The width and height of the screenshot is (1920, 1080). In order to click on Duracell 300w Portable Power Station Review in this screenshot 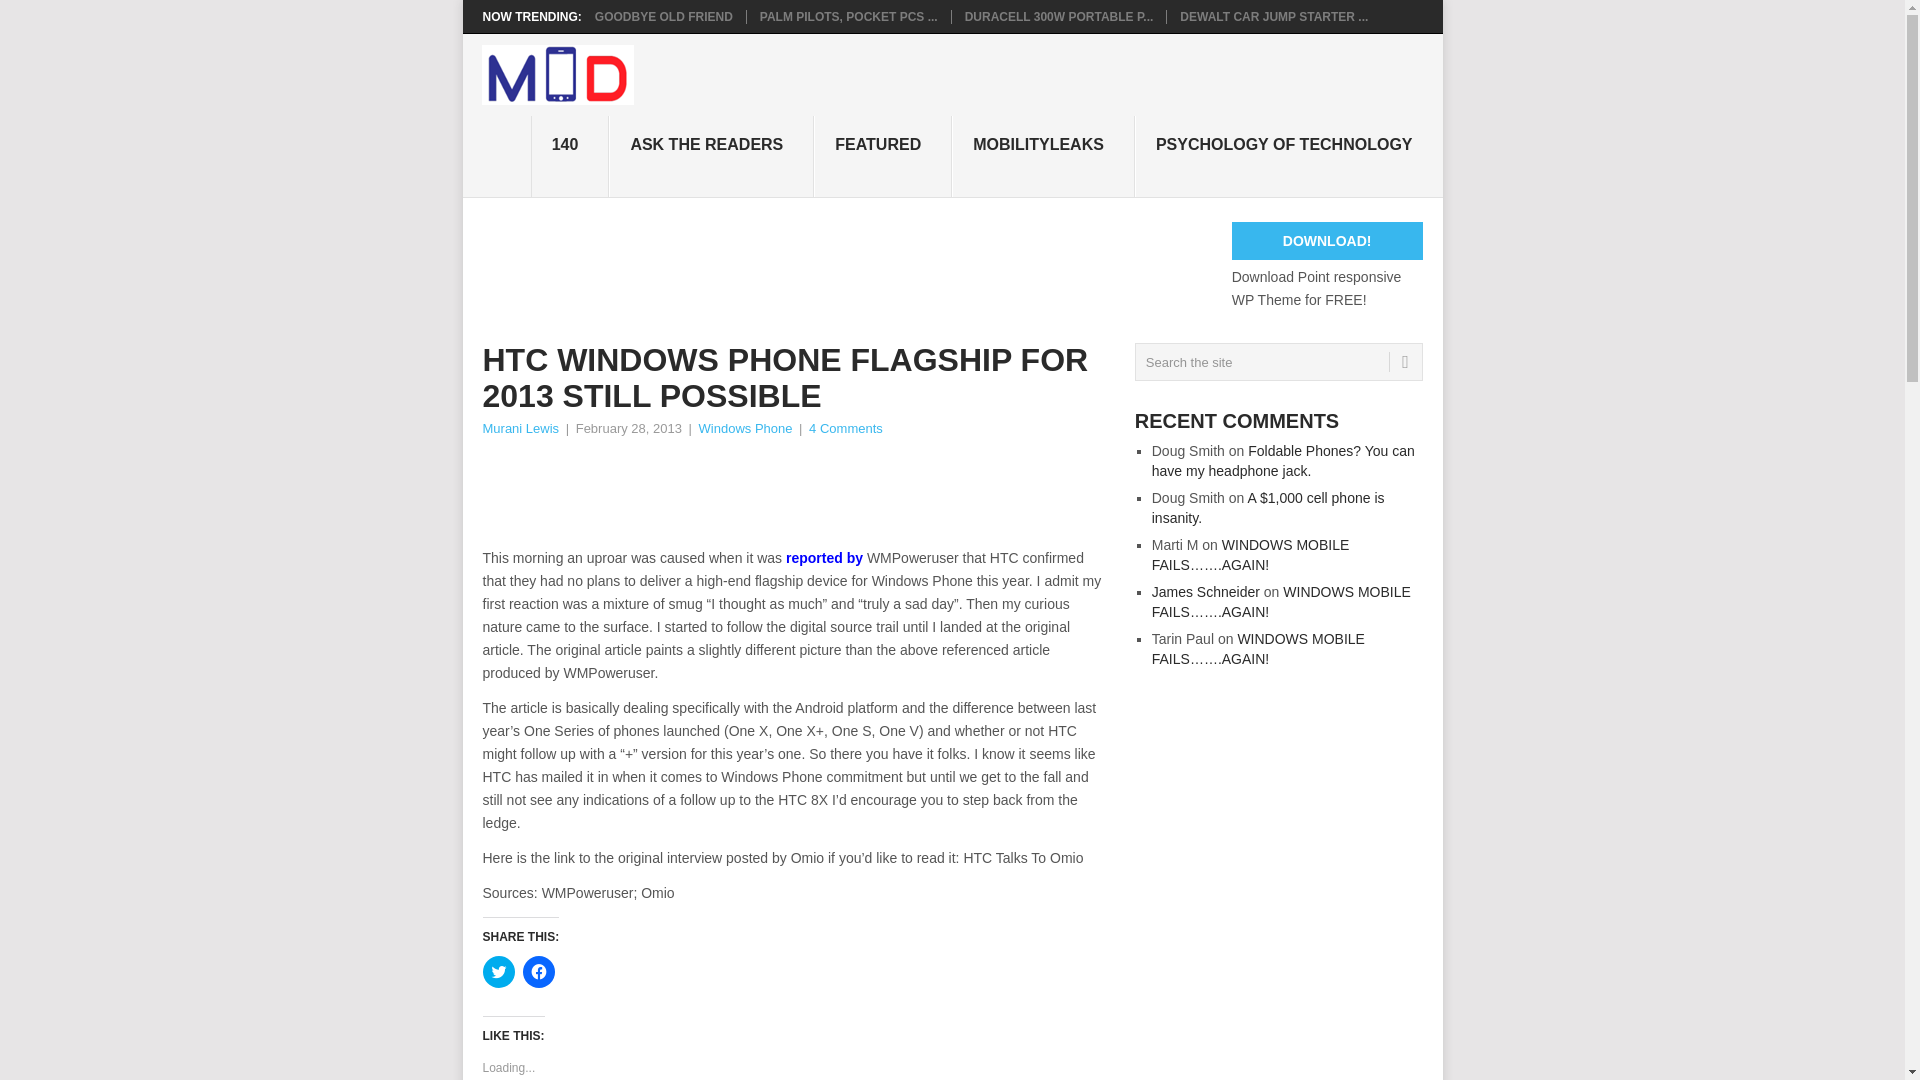, I will do `click(1059, 16)`.